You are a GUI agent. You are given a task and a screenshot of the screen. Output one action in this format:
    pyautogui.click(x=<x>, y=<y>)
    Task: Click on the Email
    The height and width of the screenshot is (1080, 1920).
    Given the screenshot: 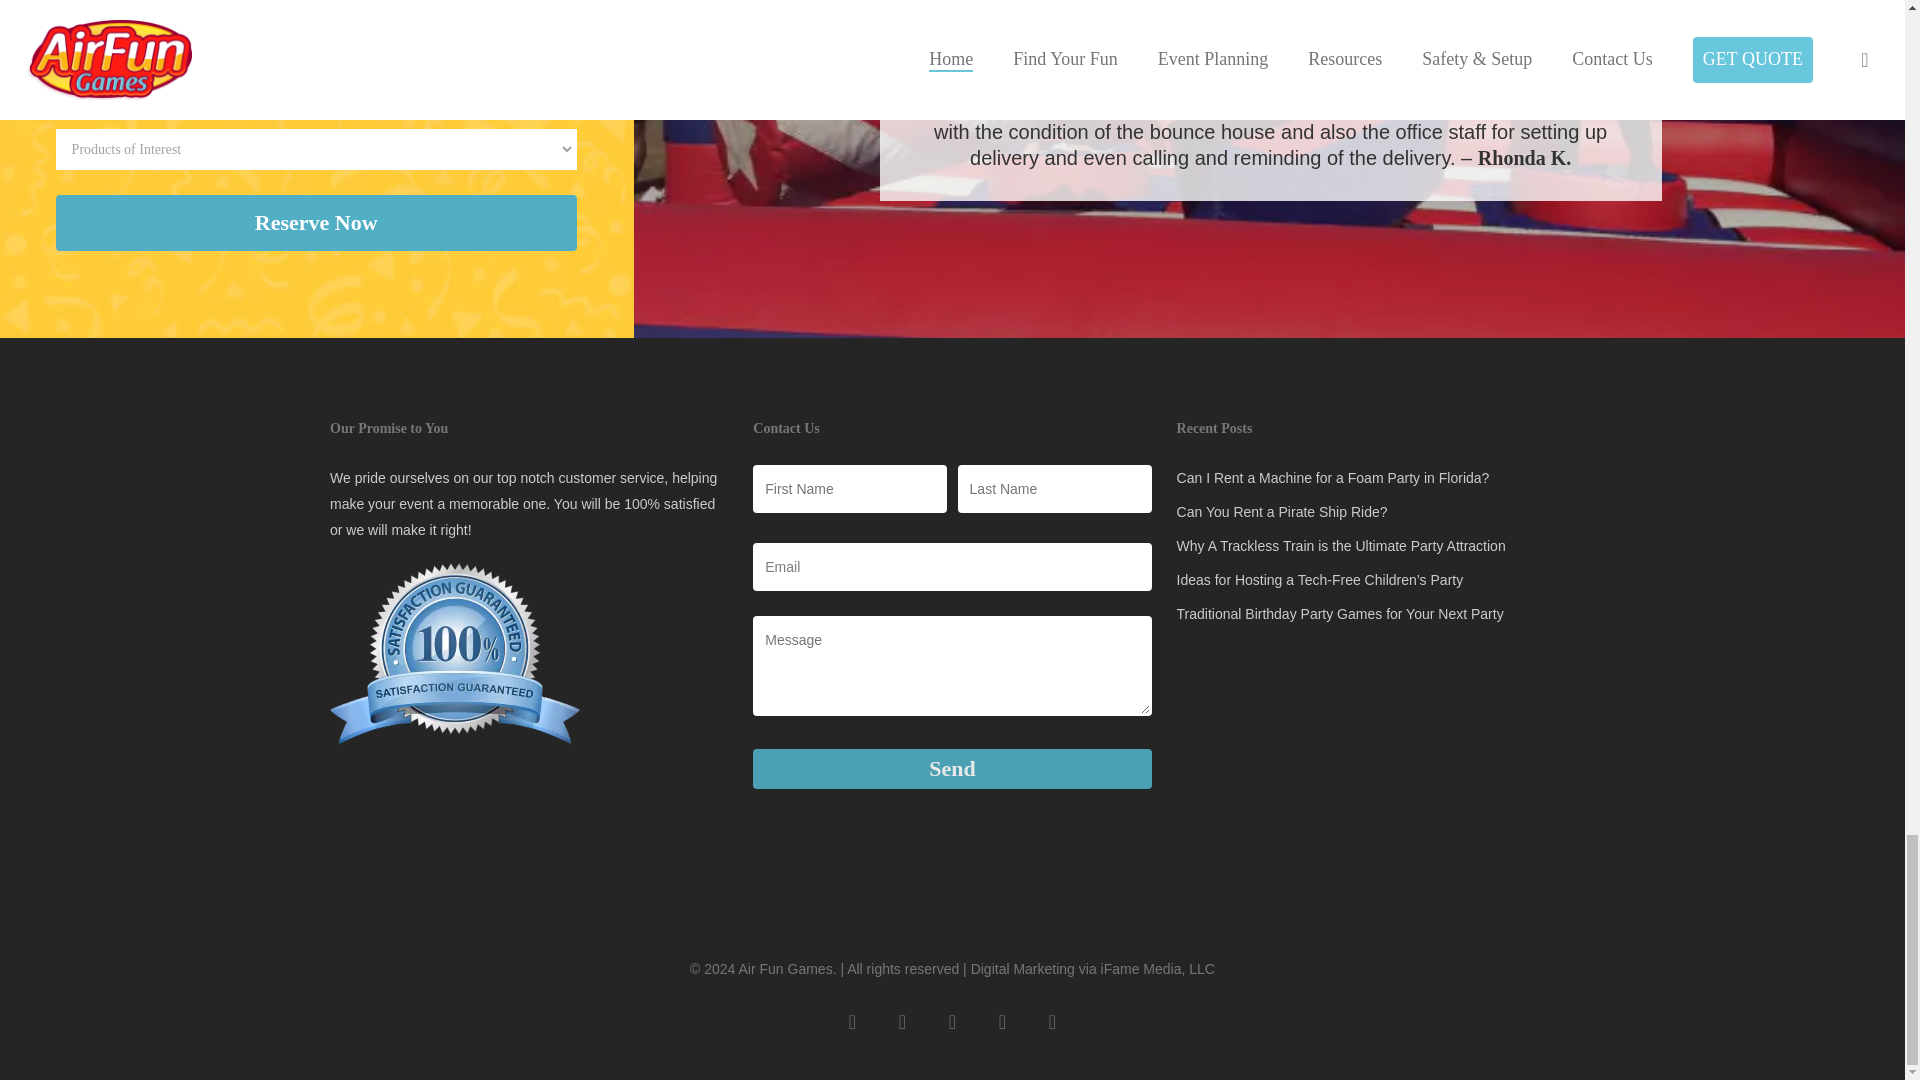 What is the action you would take?
    pyautogui.click(x=951, y=566)
    